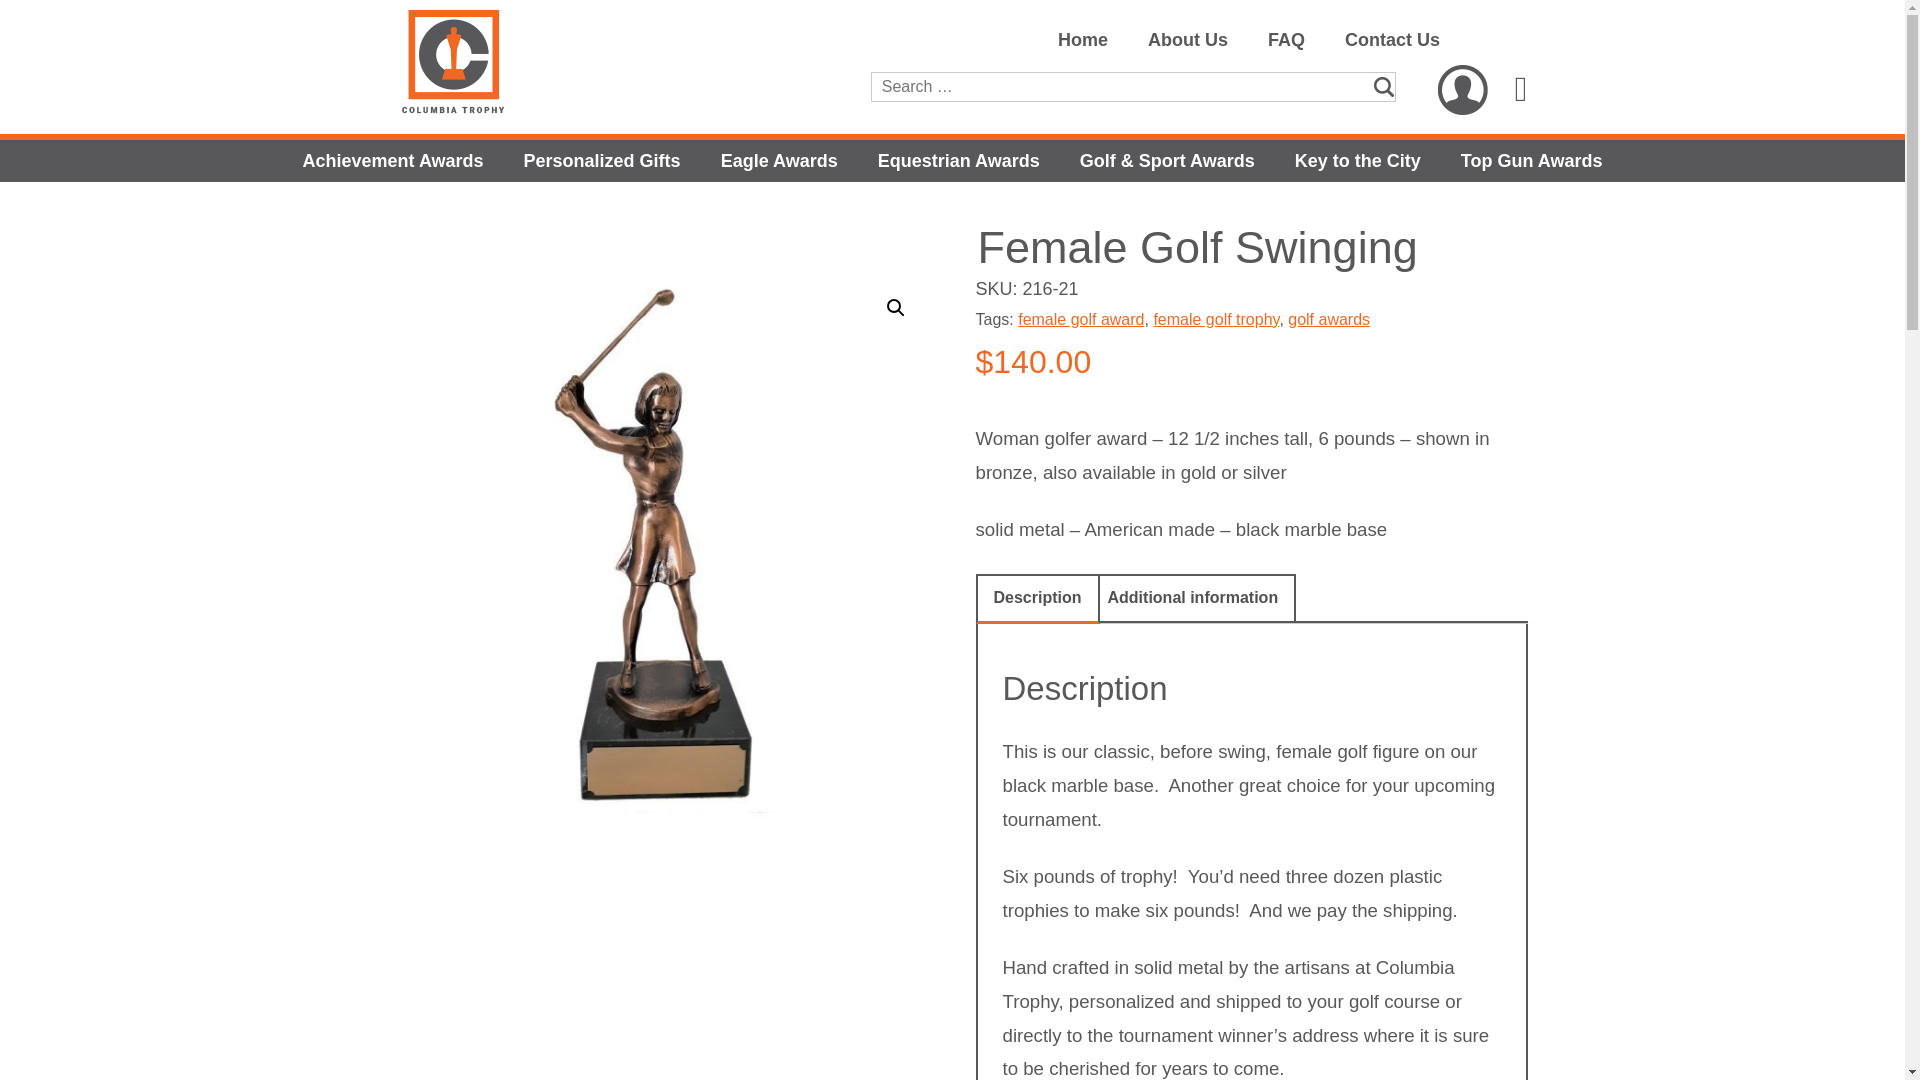  I want to click on FAQ, so click(1286, 40).